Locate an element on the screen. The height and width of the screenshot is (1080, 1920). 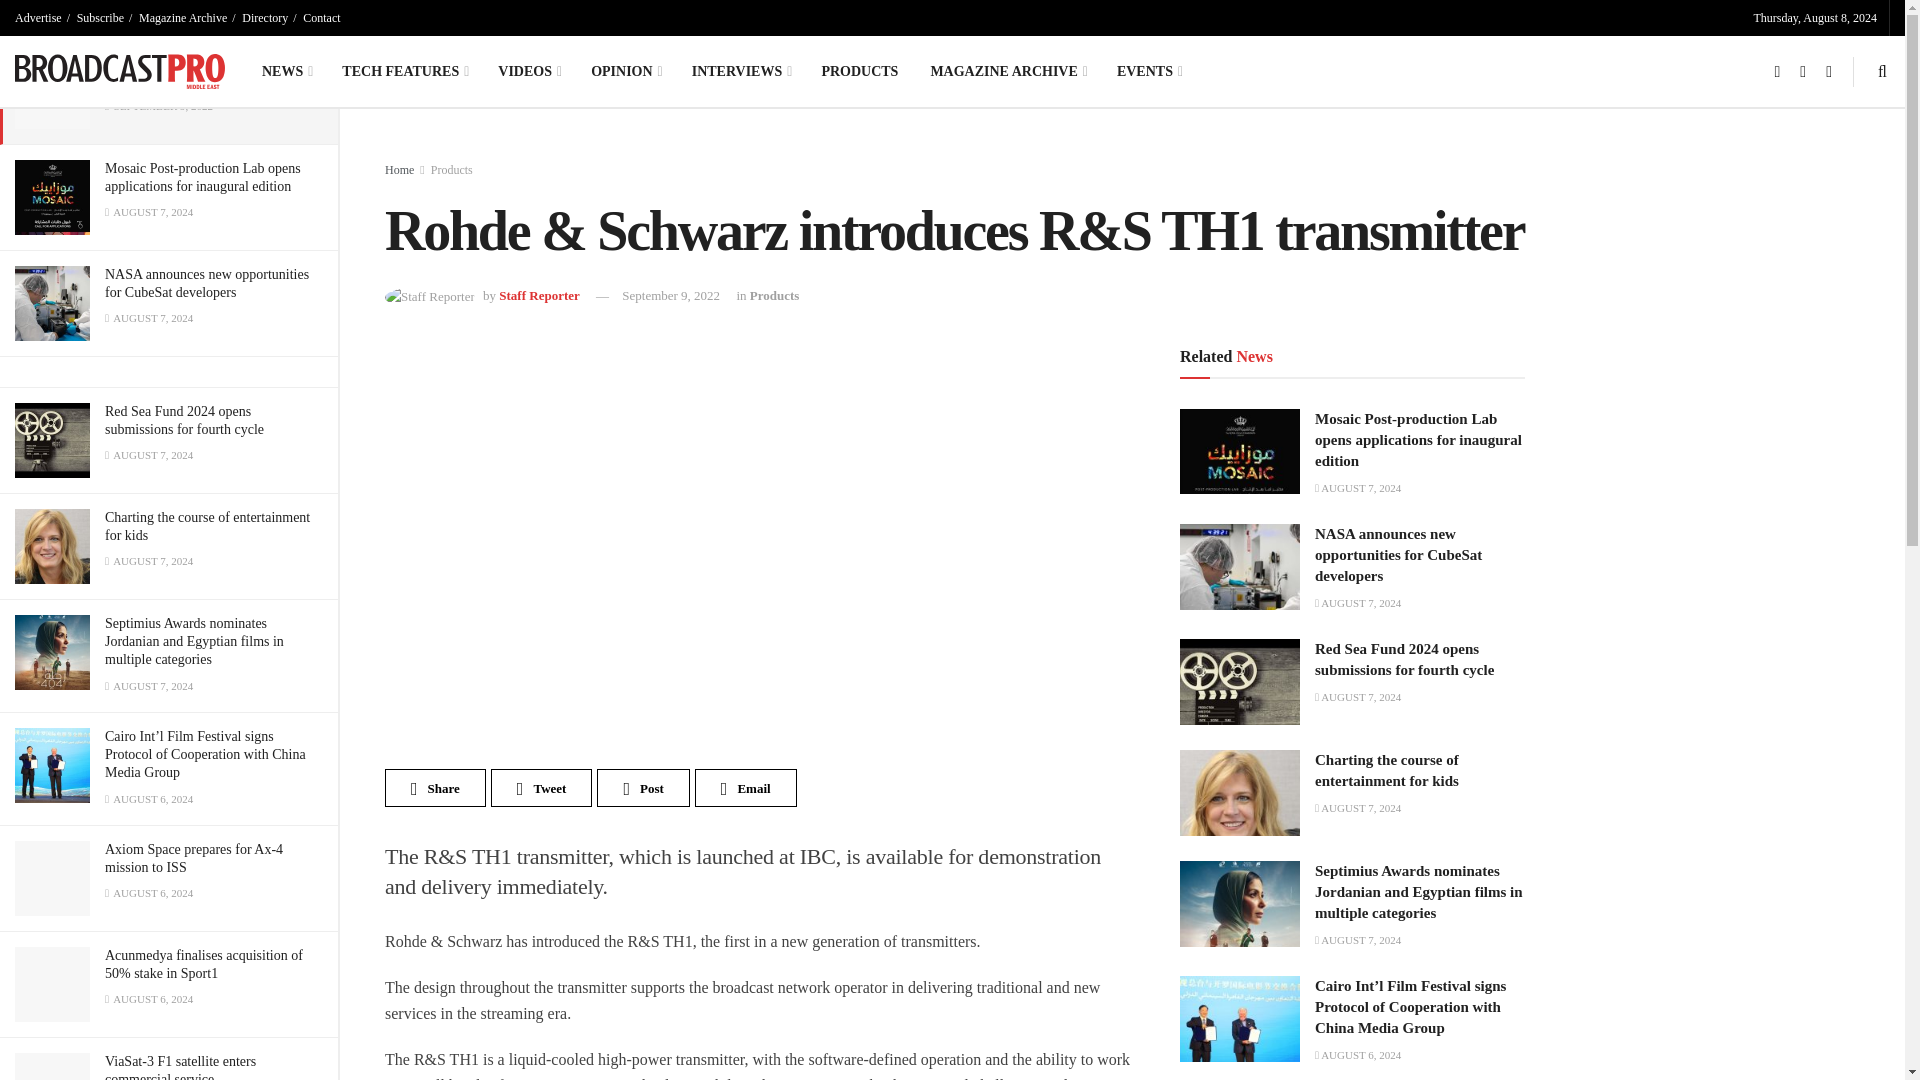
Contact is located at coordinates (321, 18).